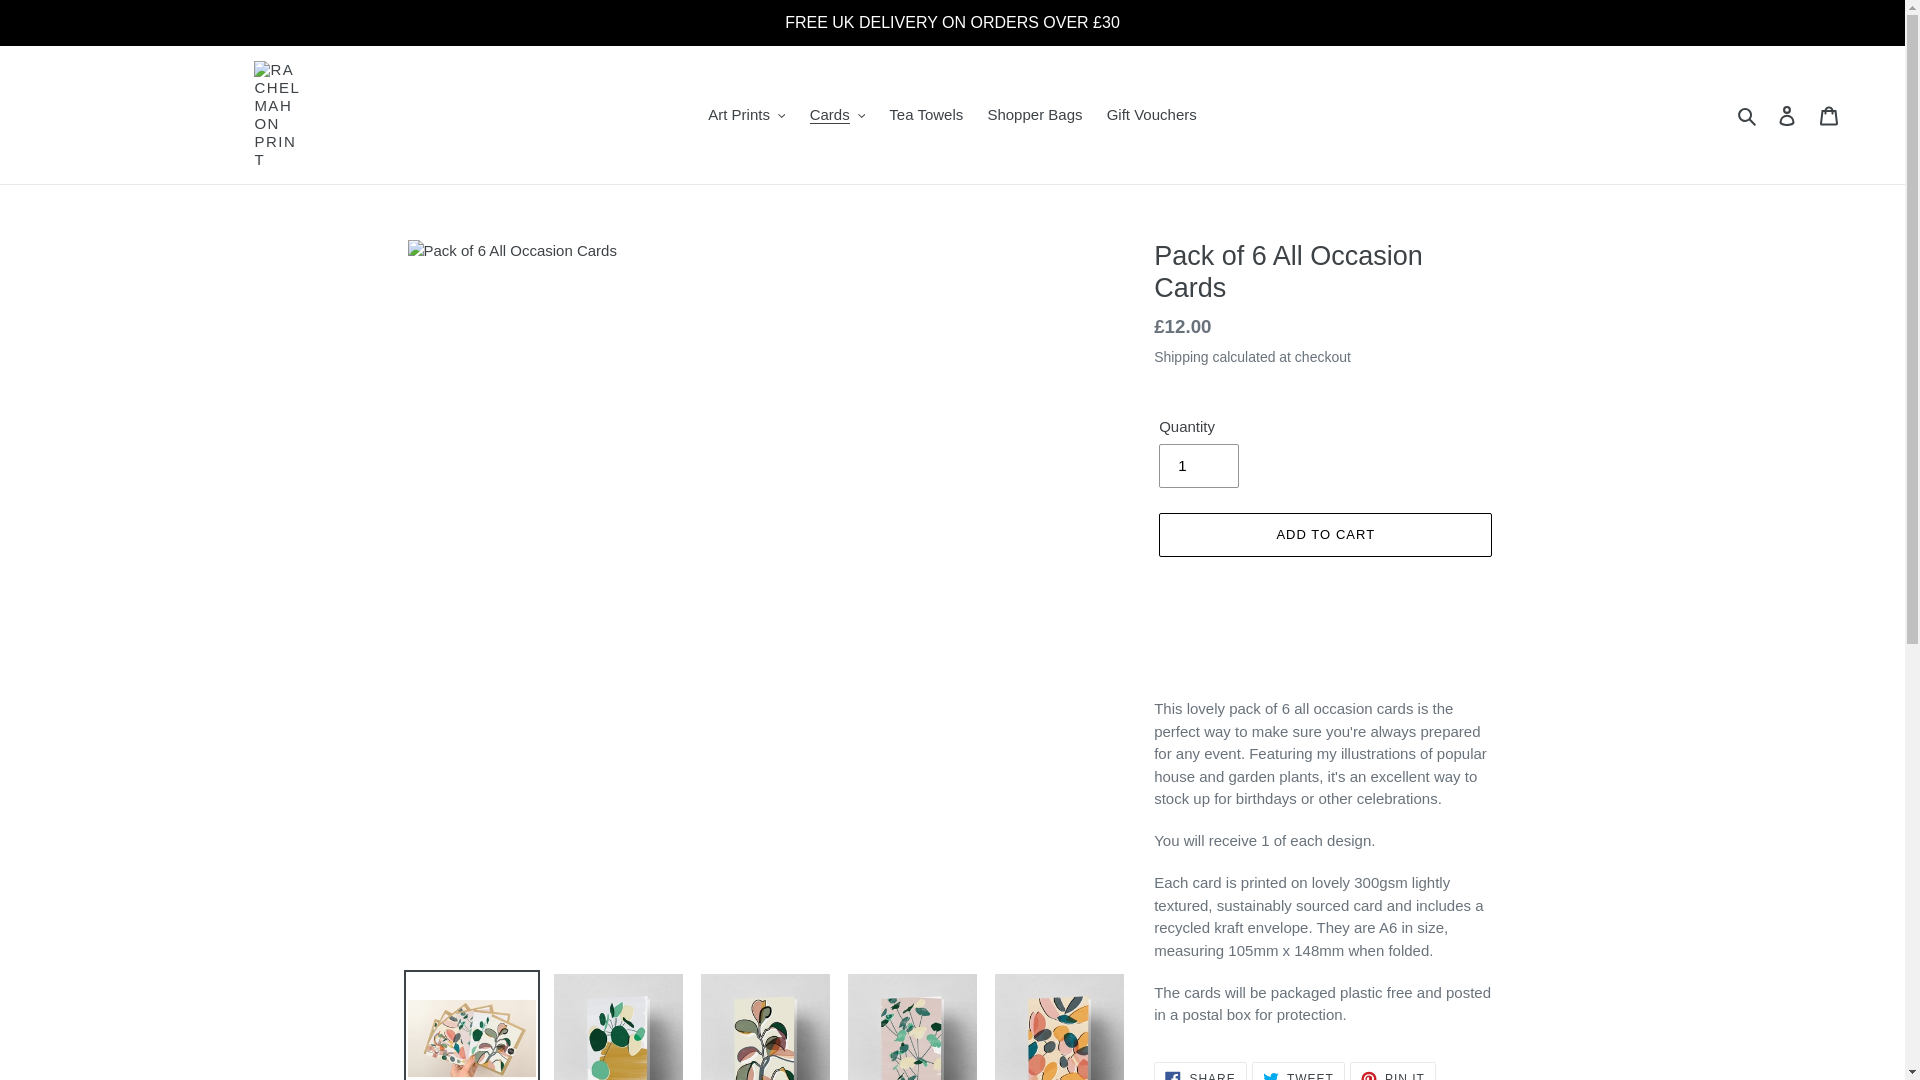  I want to click on Shopper Bags, so click(1034, 115).